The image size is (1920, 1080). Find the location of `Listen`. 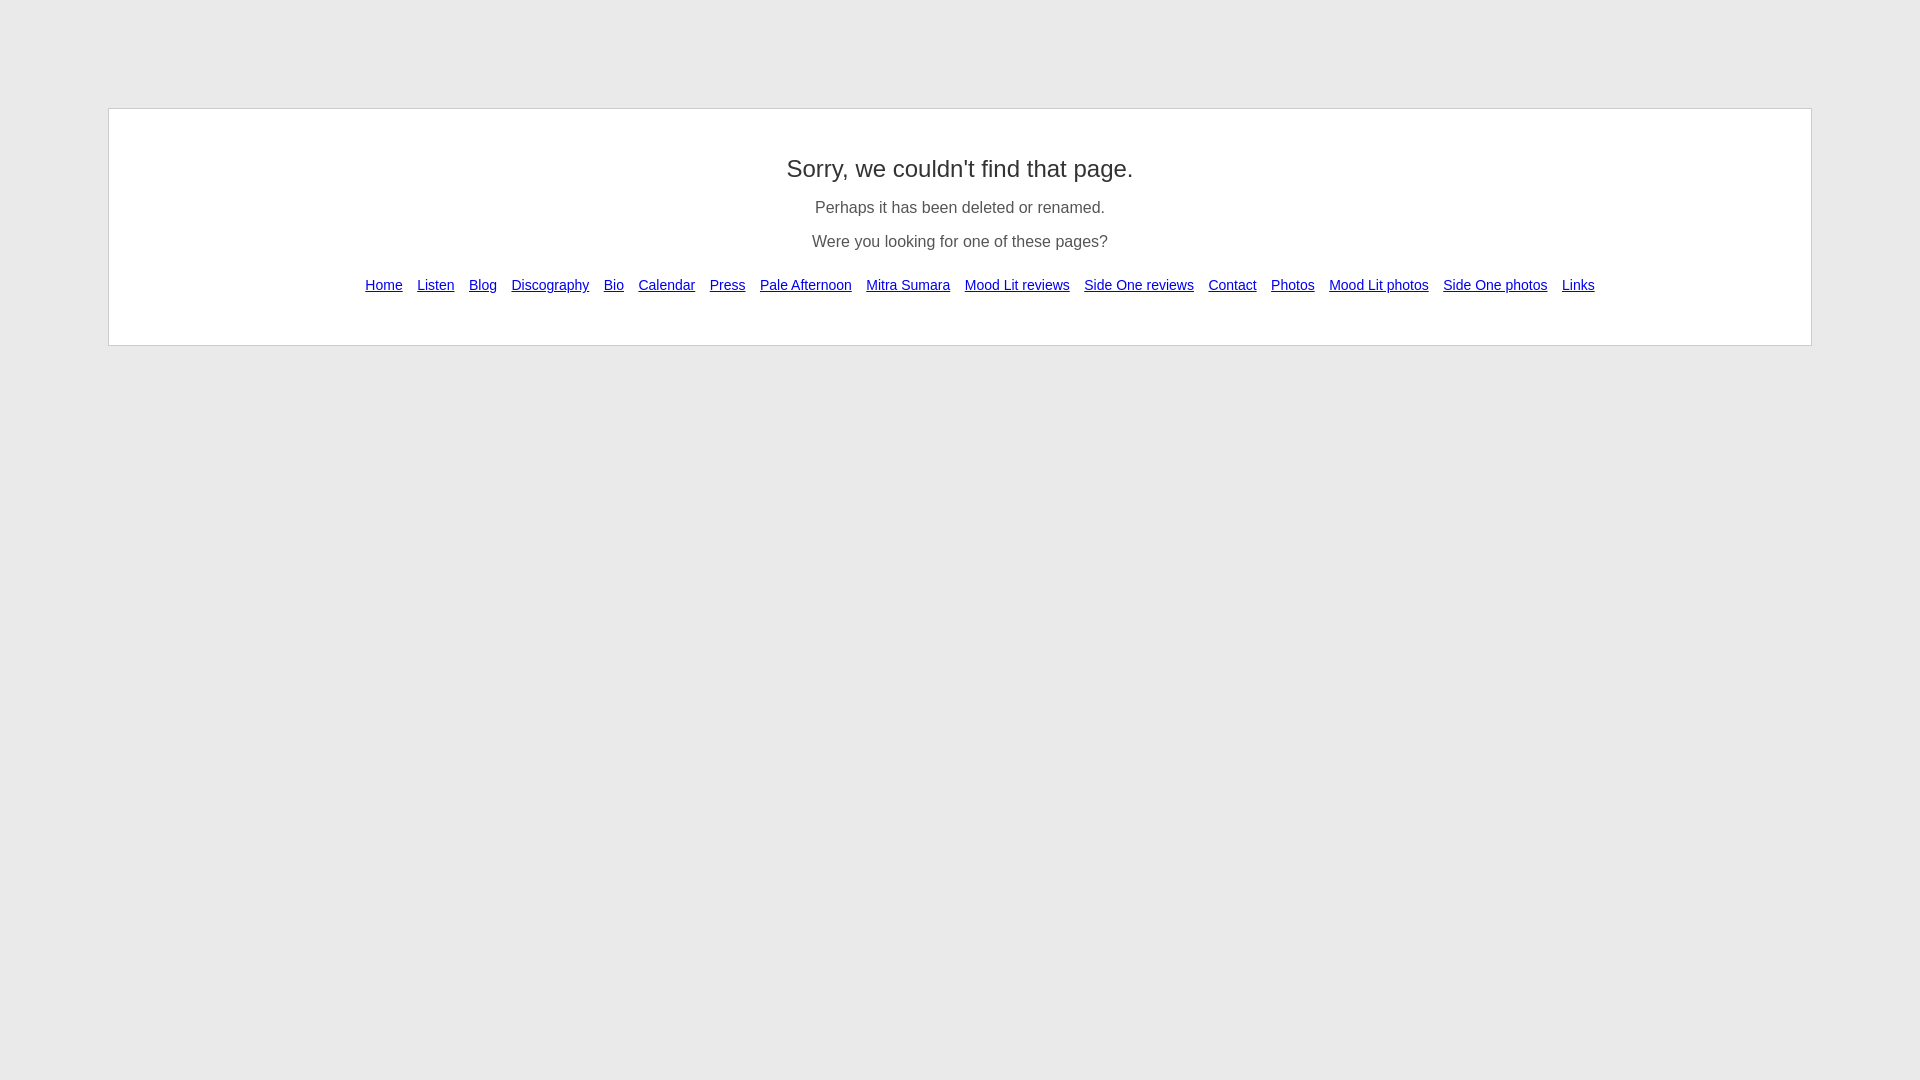

Listen is located at coordinates (436, 285).